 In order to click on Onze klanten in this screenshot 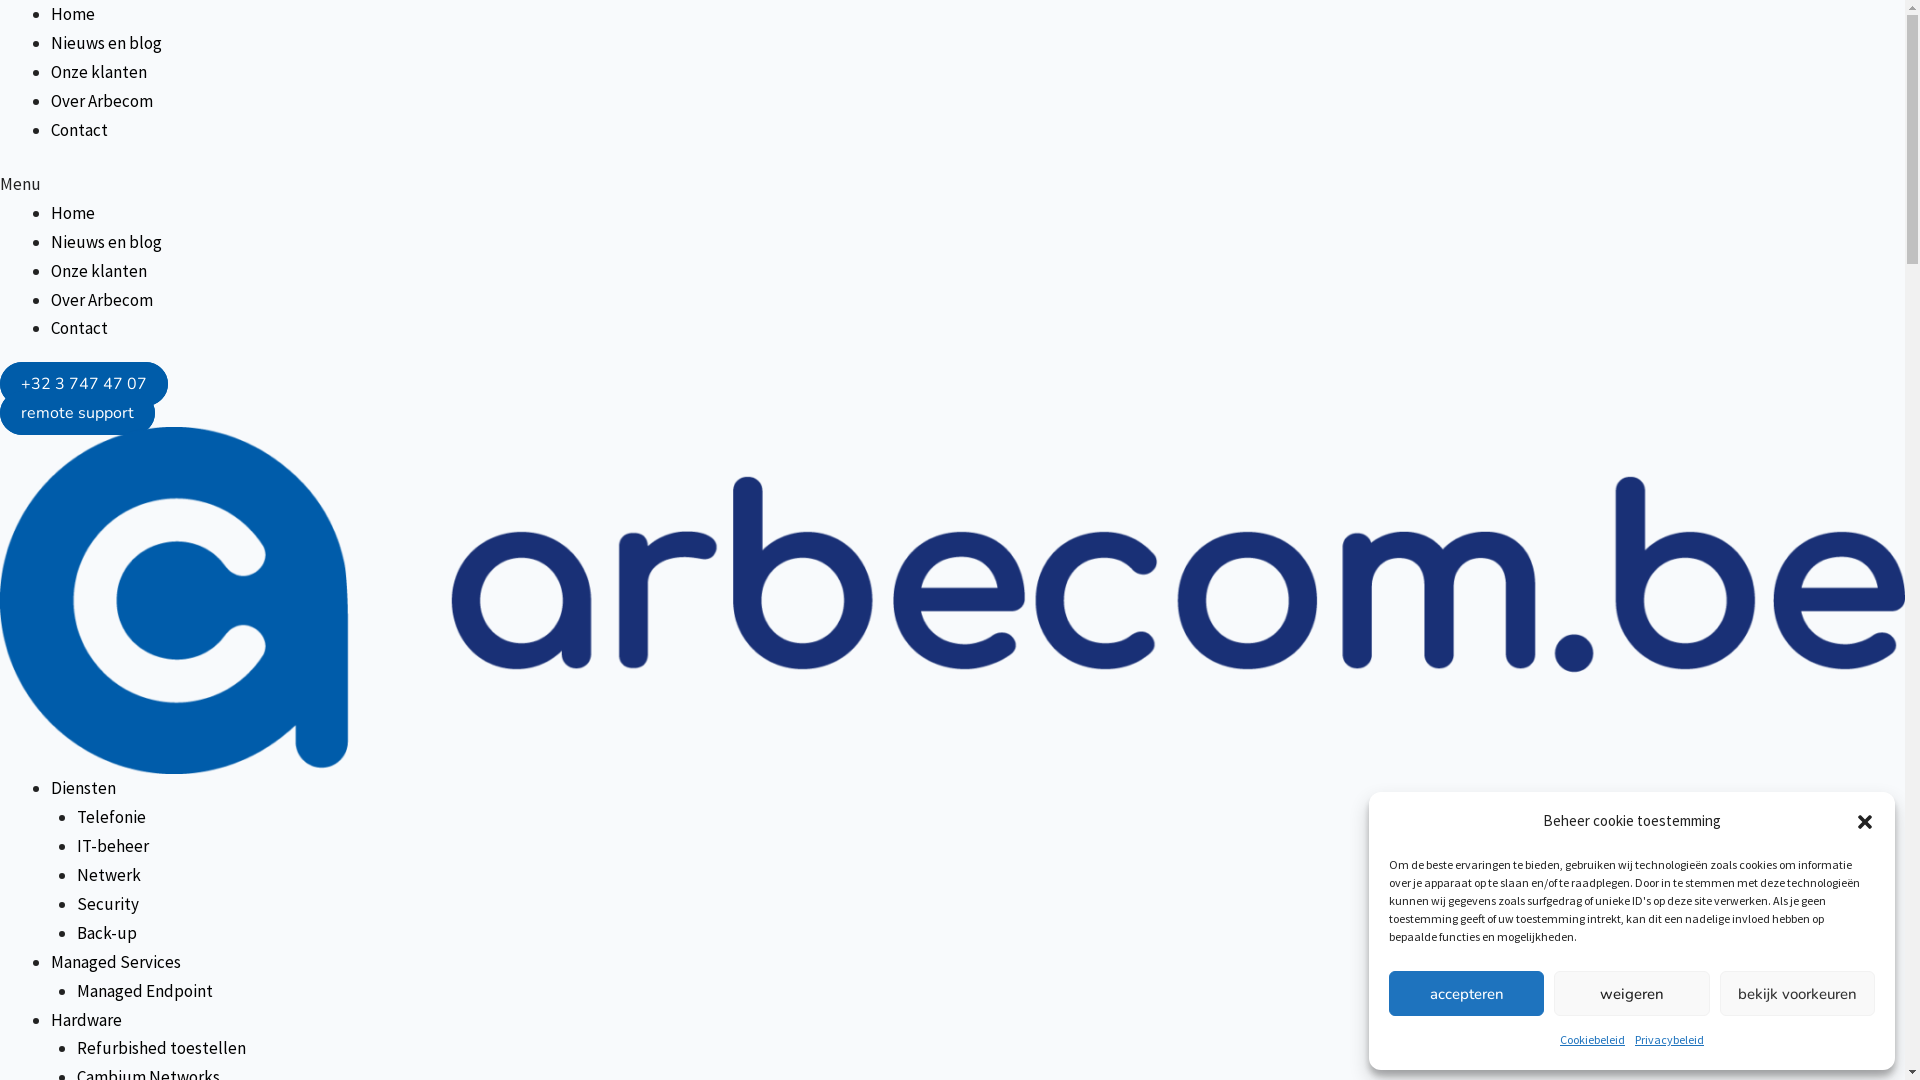, I will do `click(99, 271)`.